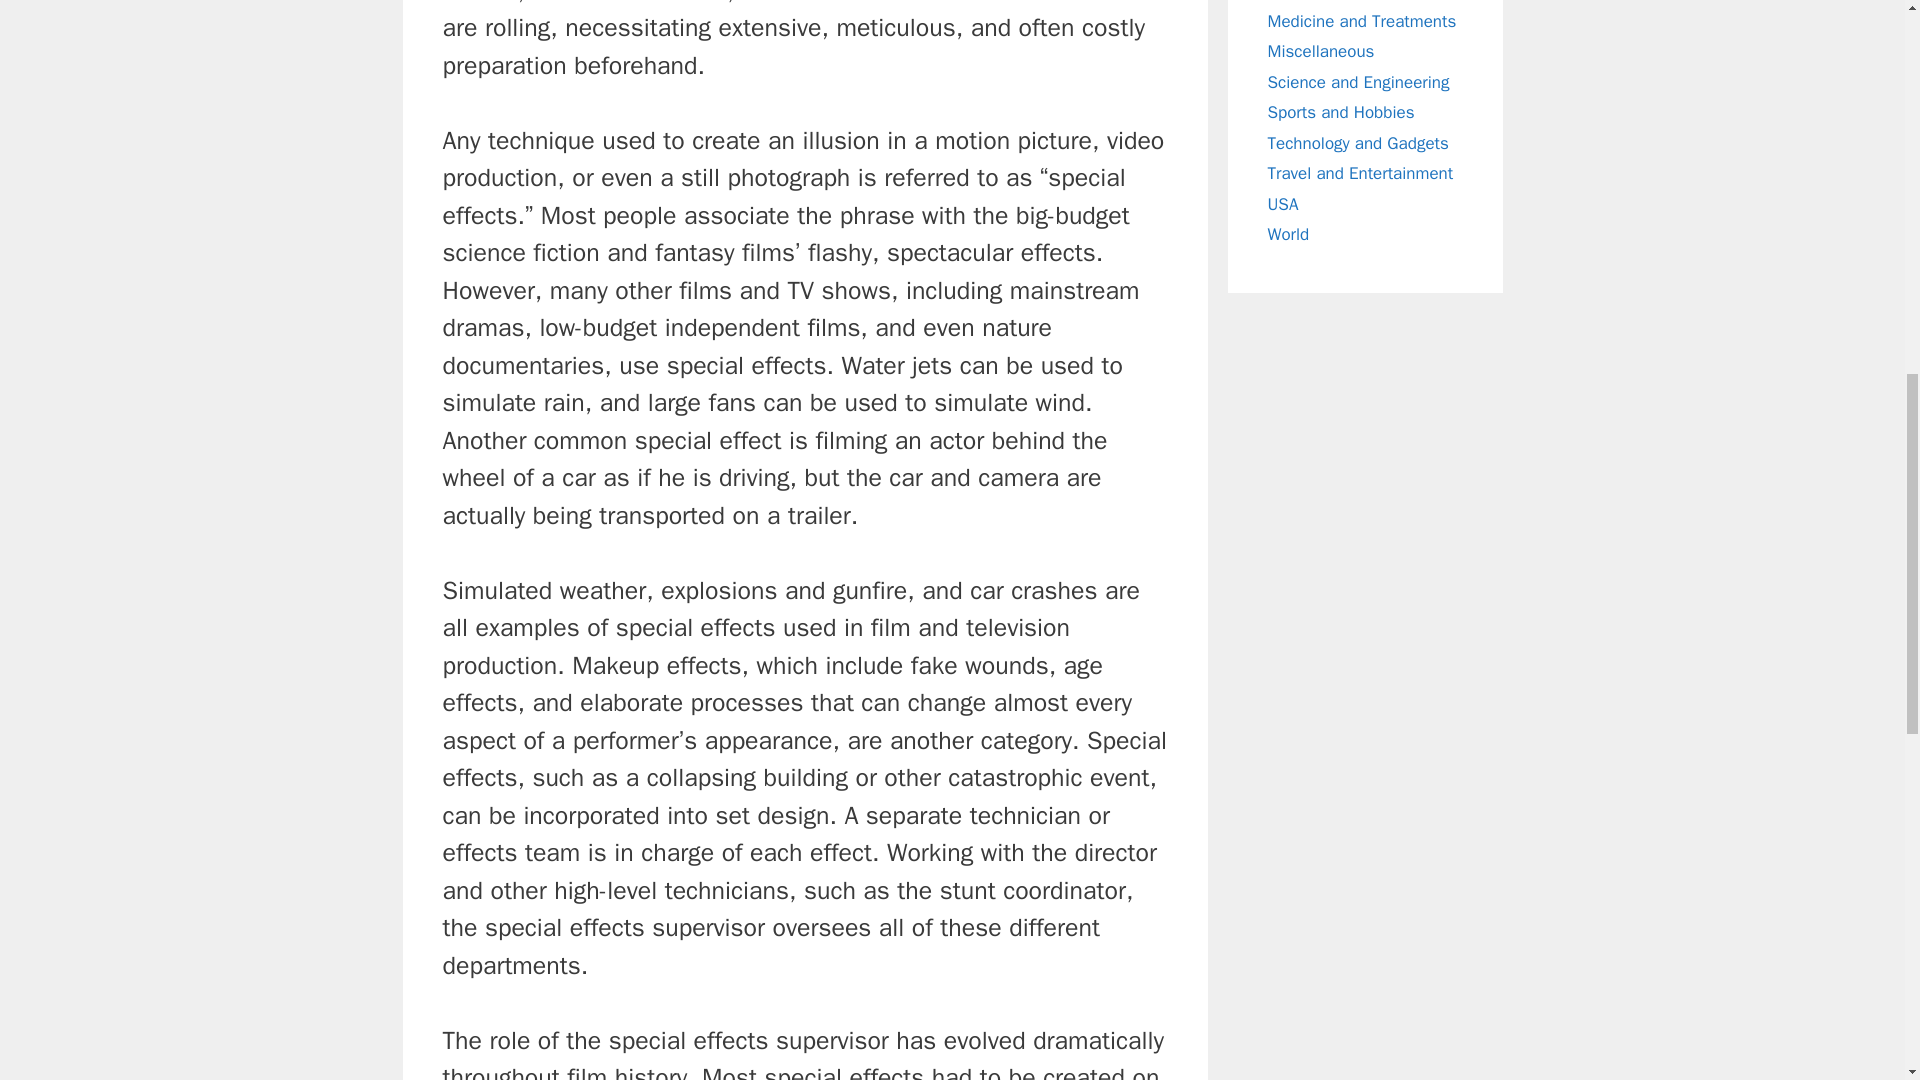 The width and height of the screenshot is (1920, 1080). I want to click on Science and Engineering, so click(1358, 82).